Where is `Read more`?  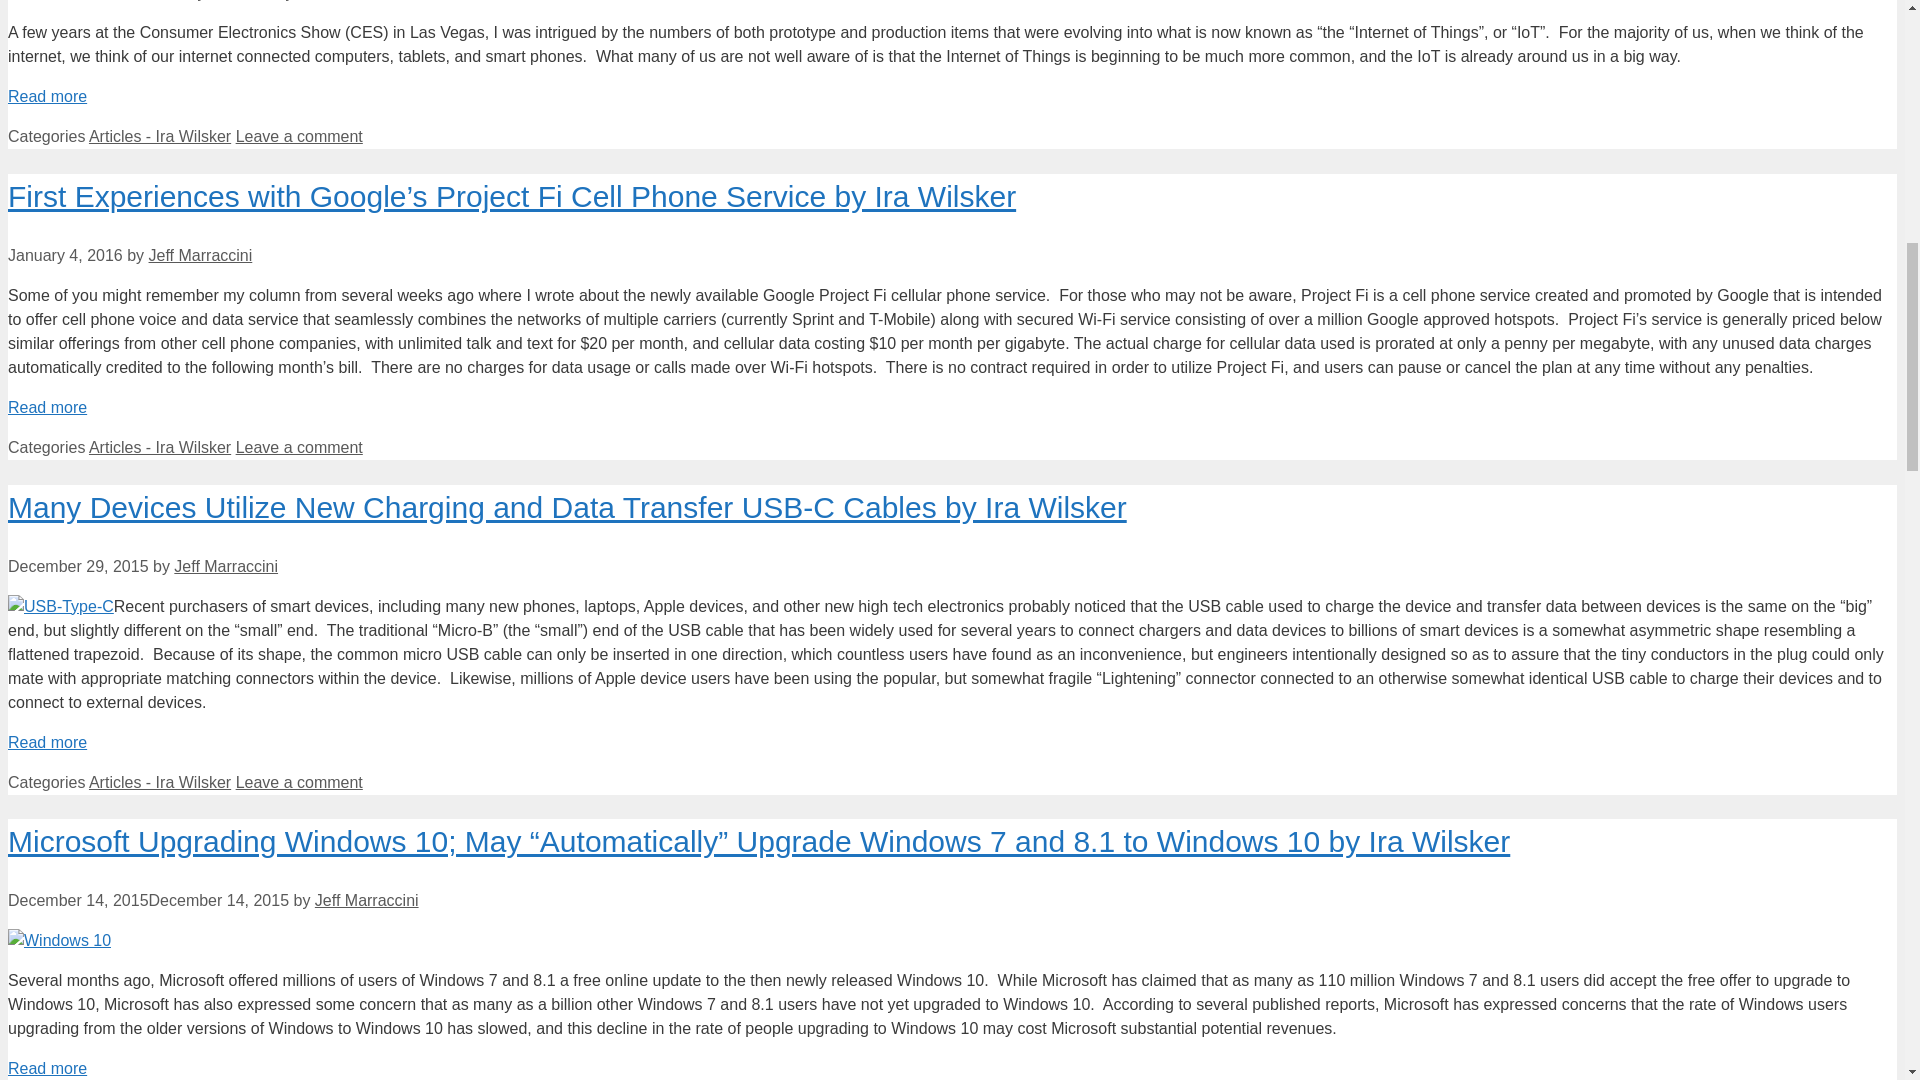
Read more is located at coordinates (46, 96).